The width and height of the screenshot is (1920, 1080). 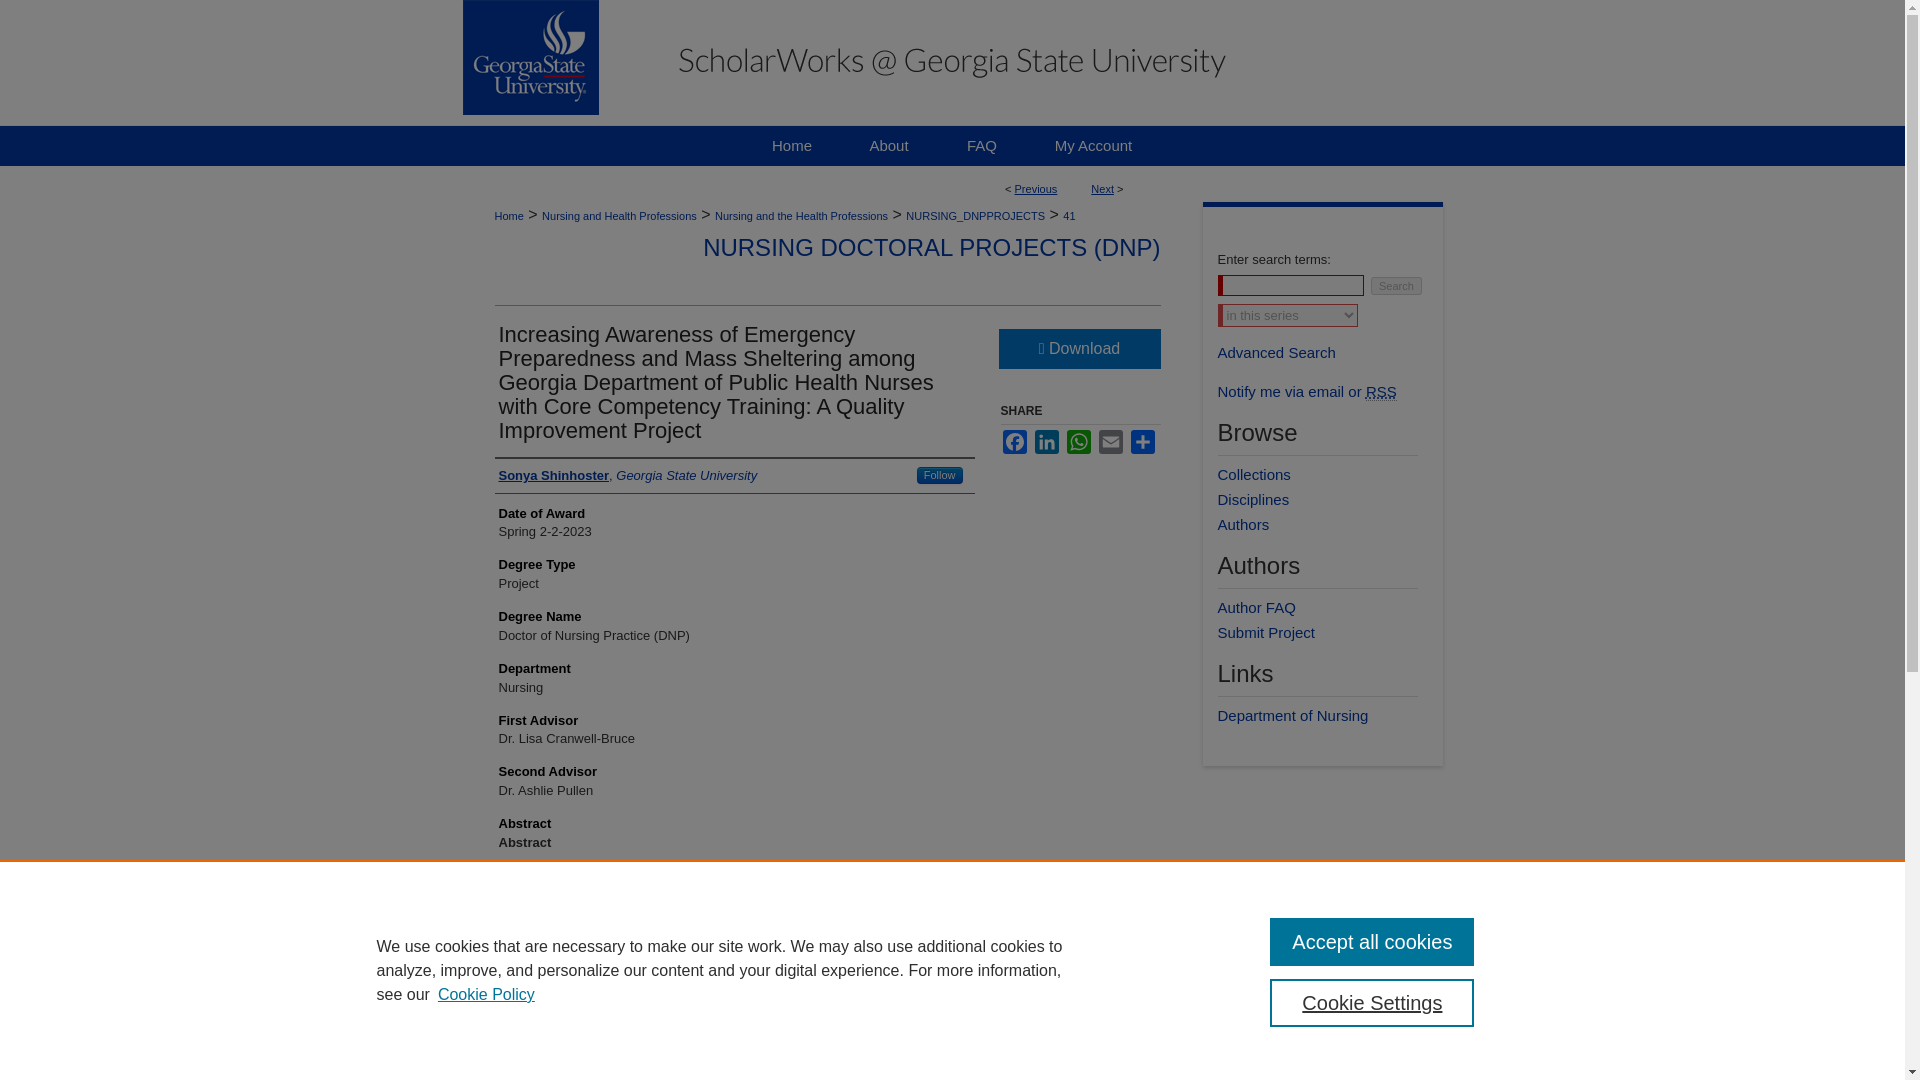 What do you see at coordinates (1093, 146) in the screenshot?
I see `My Account` at bounding box center [1093, 146].